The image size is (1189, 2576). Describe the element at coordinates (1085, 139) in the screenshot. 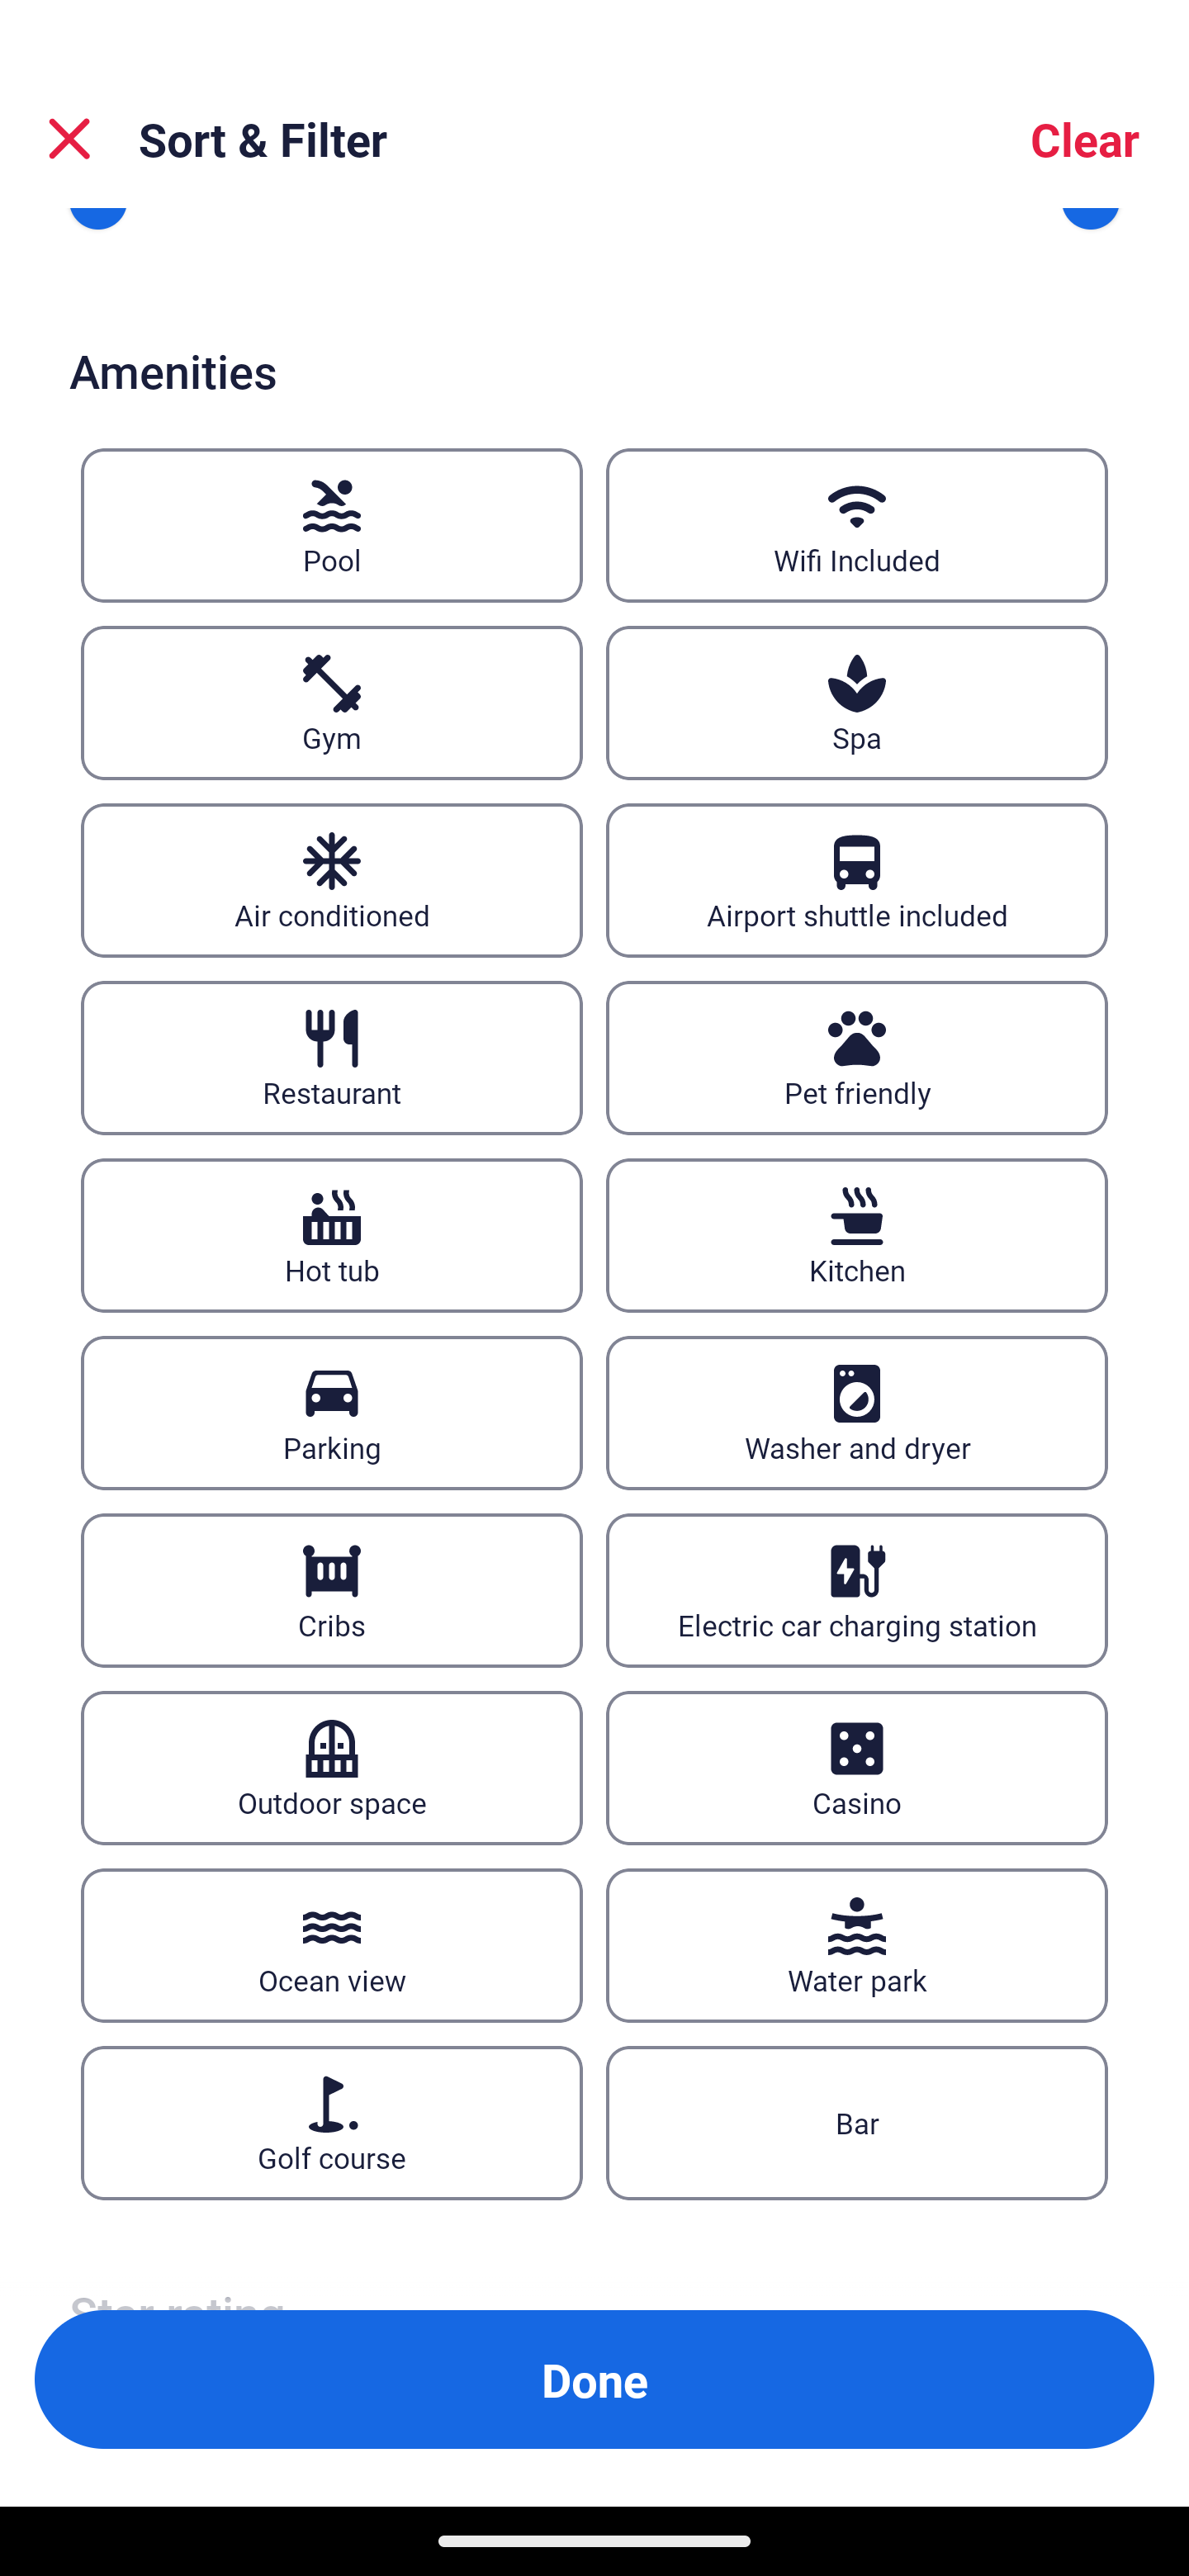

I see `Clear` at that location.